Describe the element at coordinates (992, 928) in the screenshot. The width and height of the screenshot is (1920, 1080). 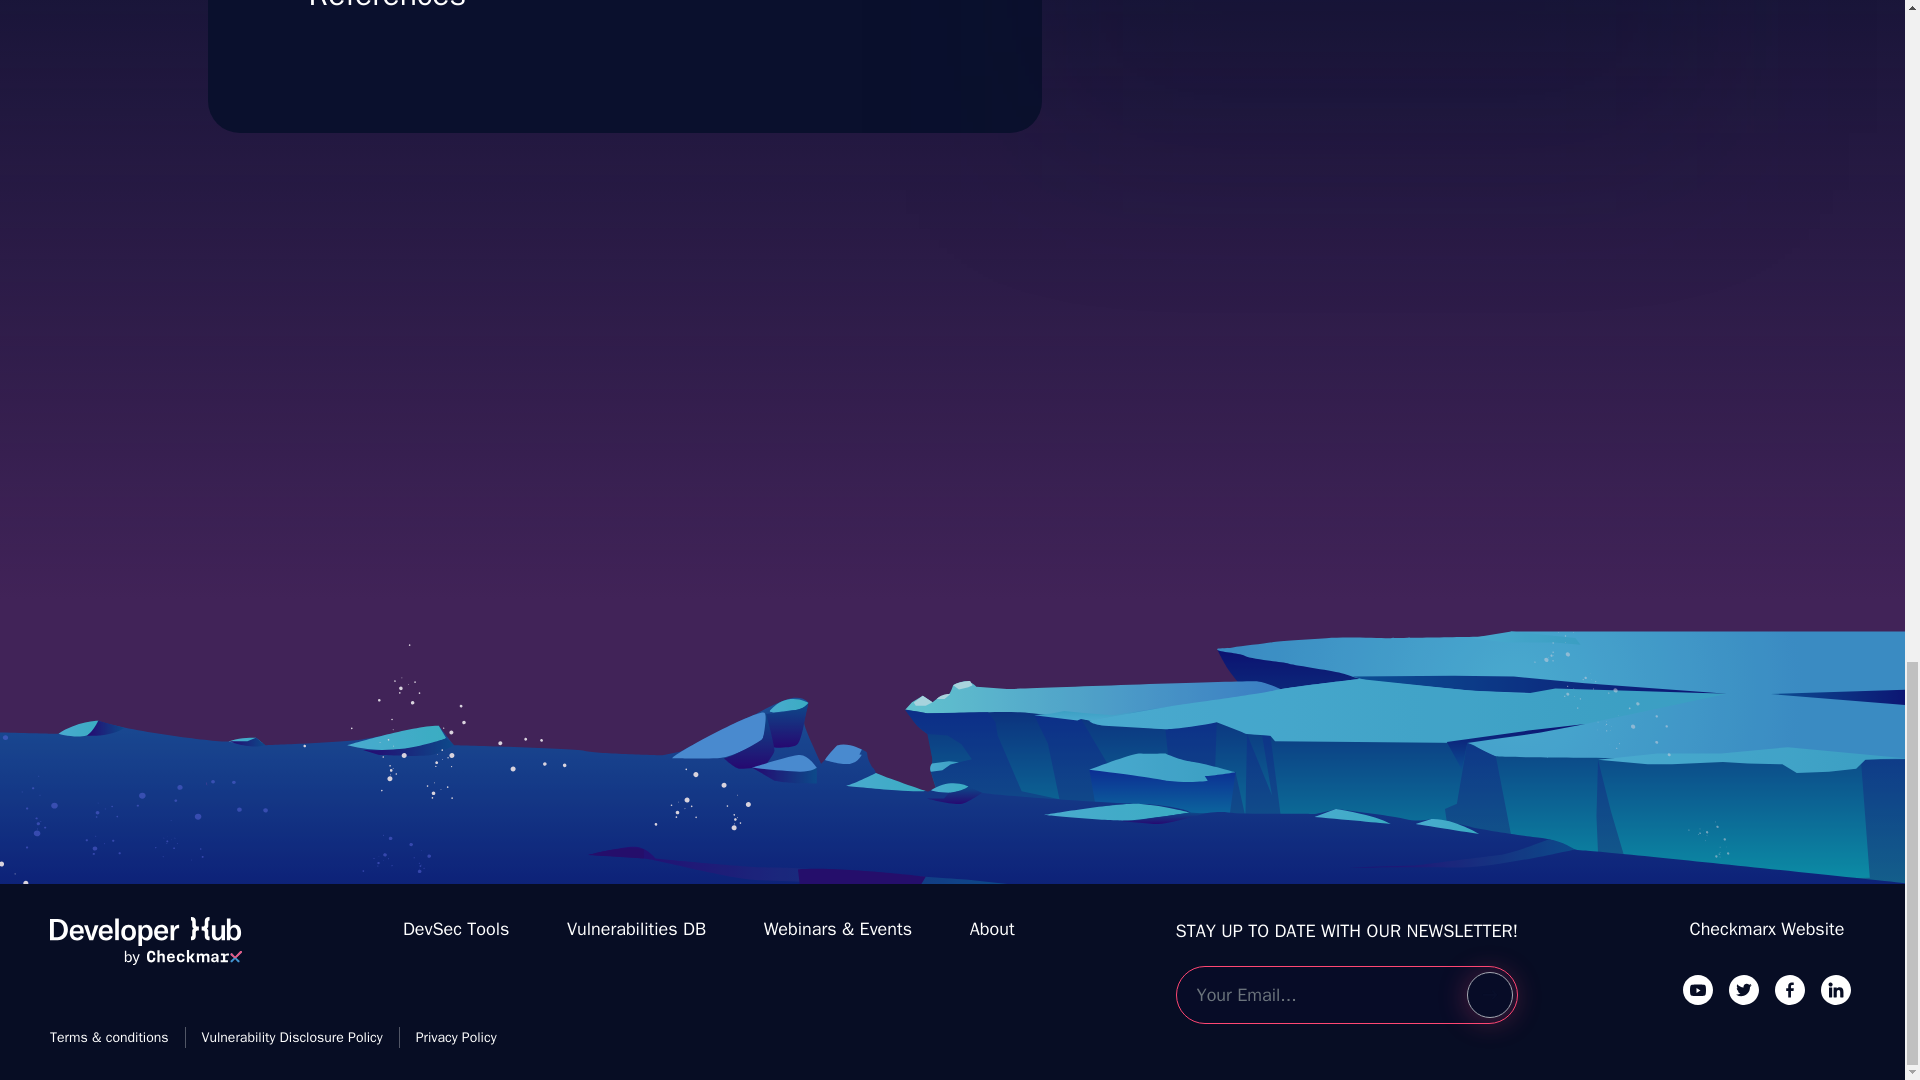
I see `DevSec Tools` at that location.